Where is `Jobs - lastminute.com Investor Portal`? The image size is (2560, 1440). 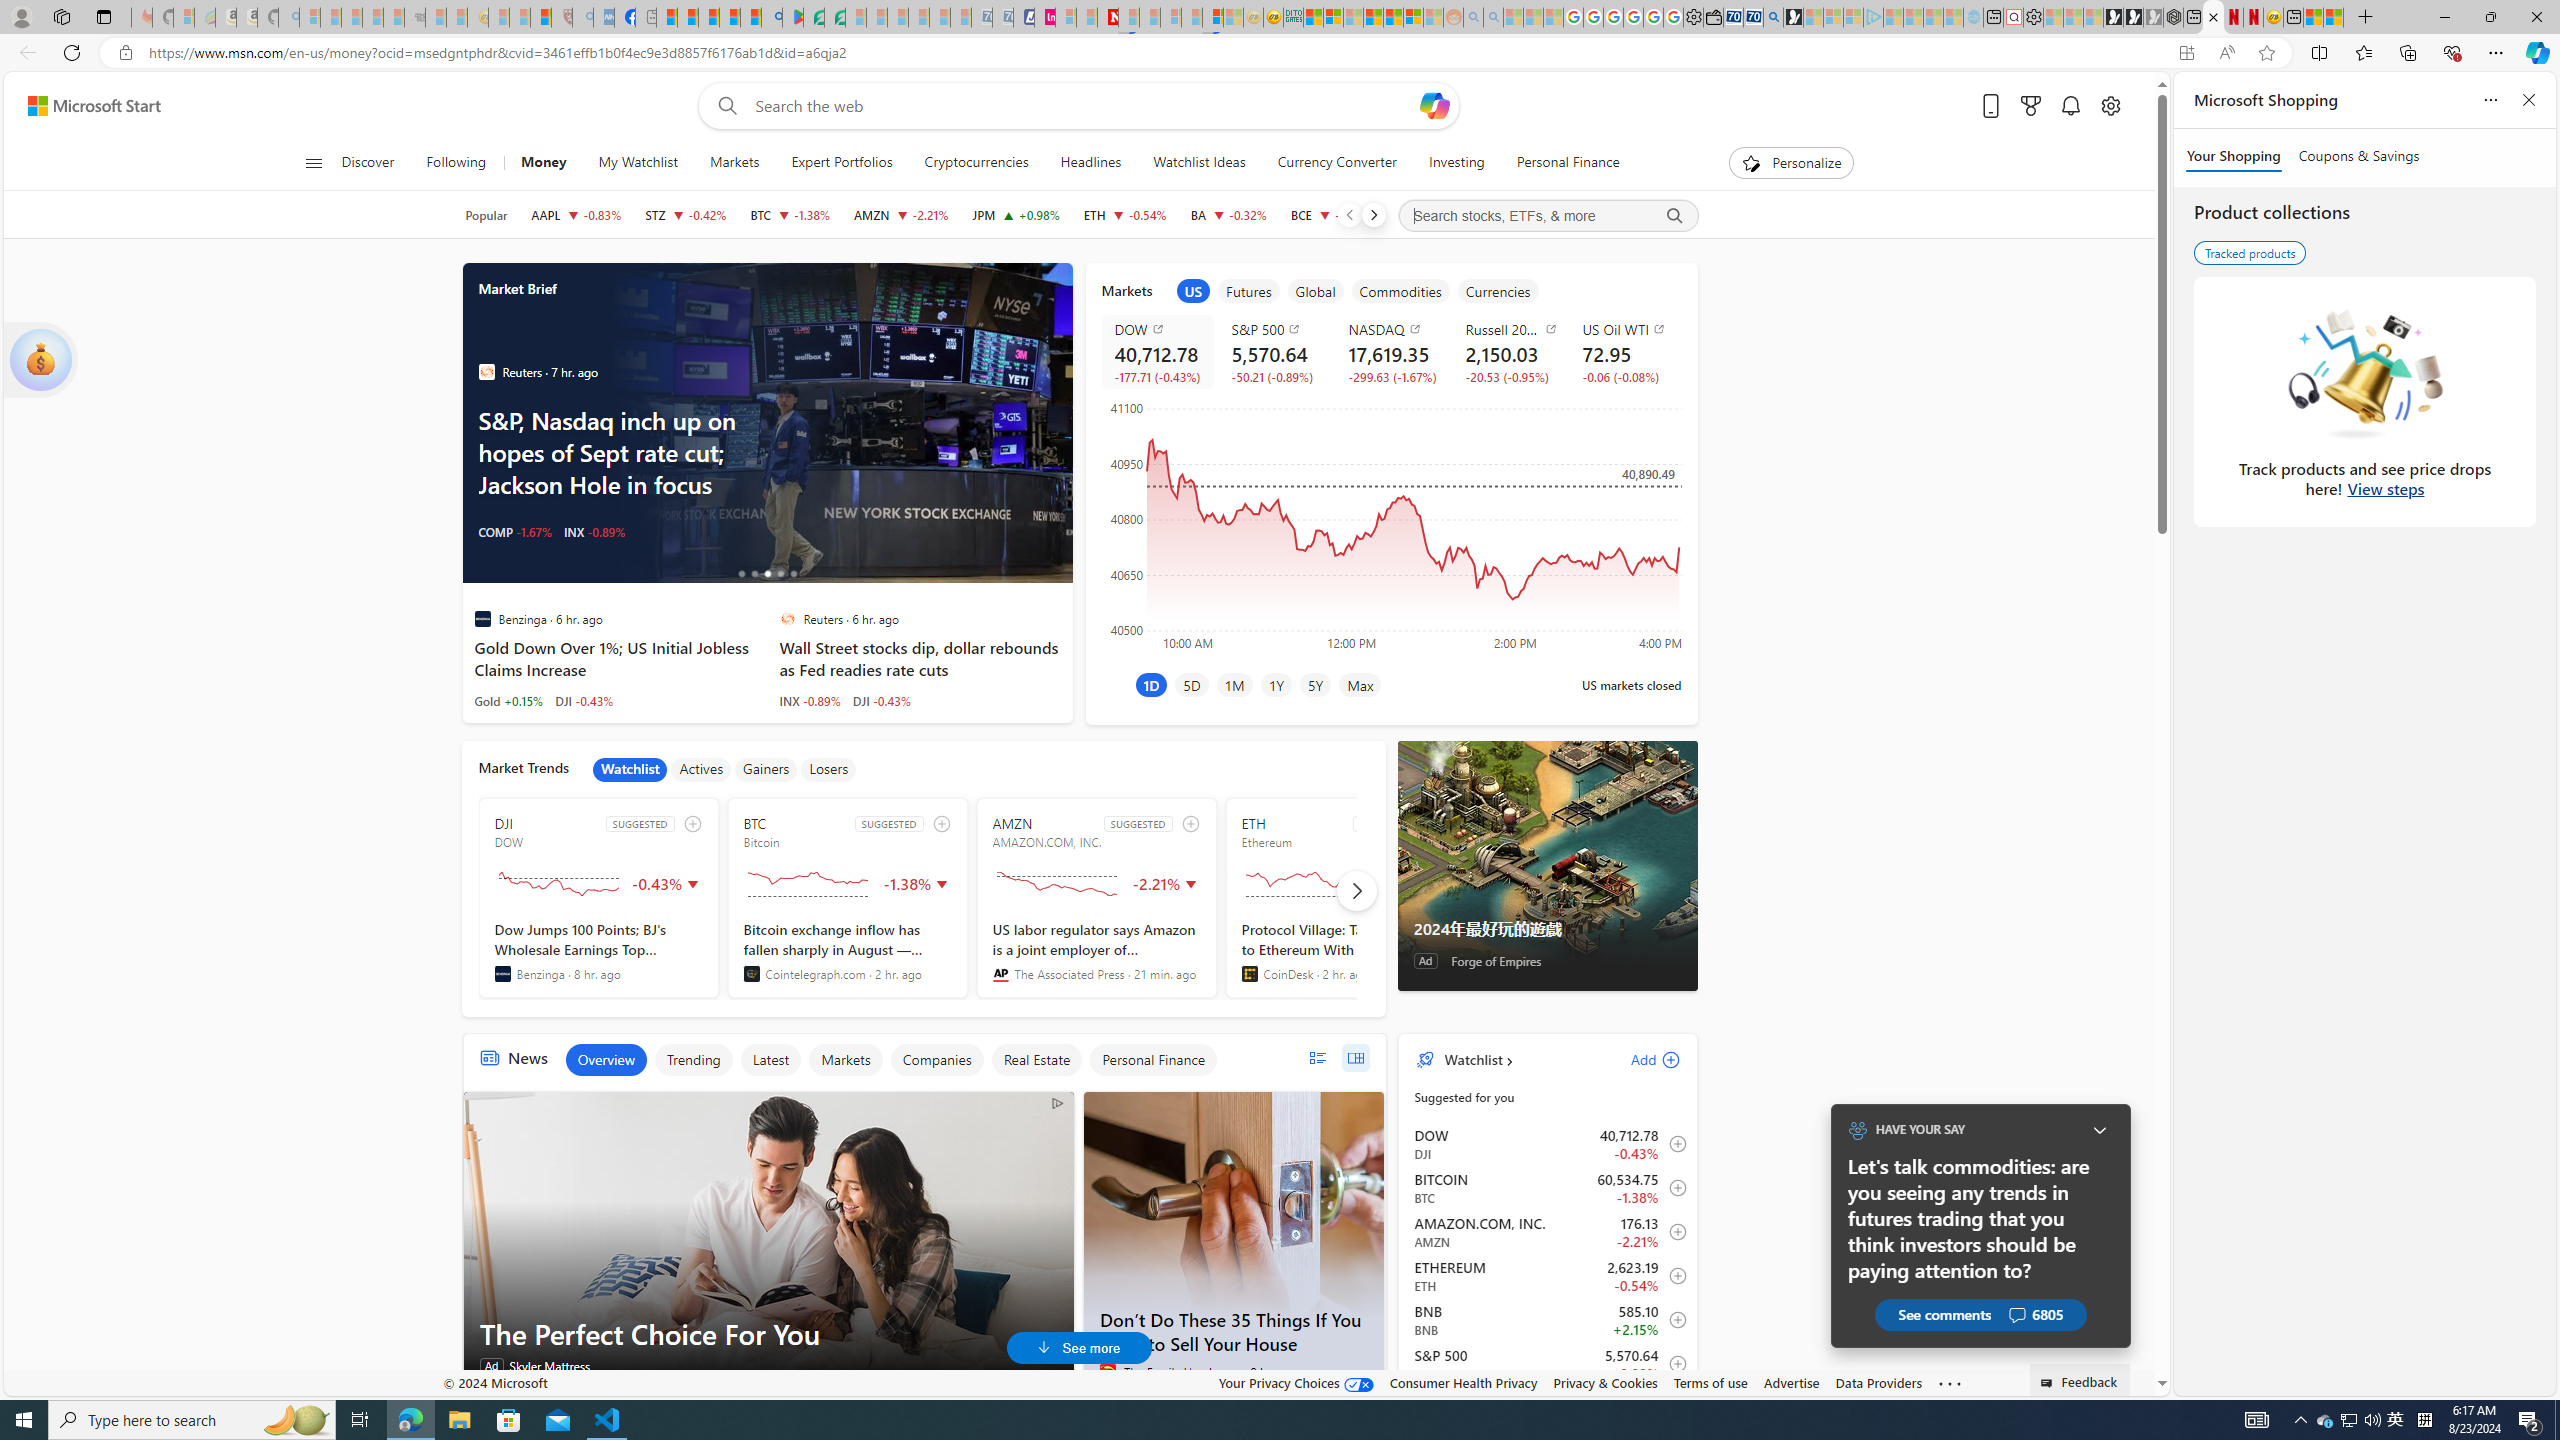
Jobs - lastminute.com Investor Portal is located at coordinates (1045, 17).